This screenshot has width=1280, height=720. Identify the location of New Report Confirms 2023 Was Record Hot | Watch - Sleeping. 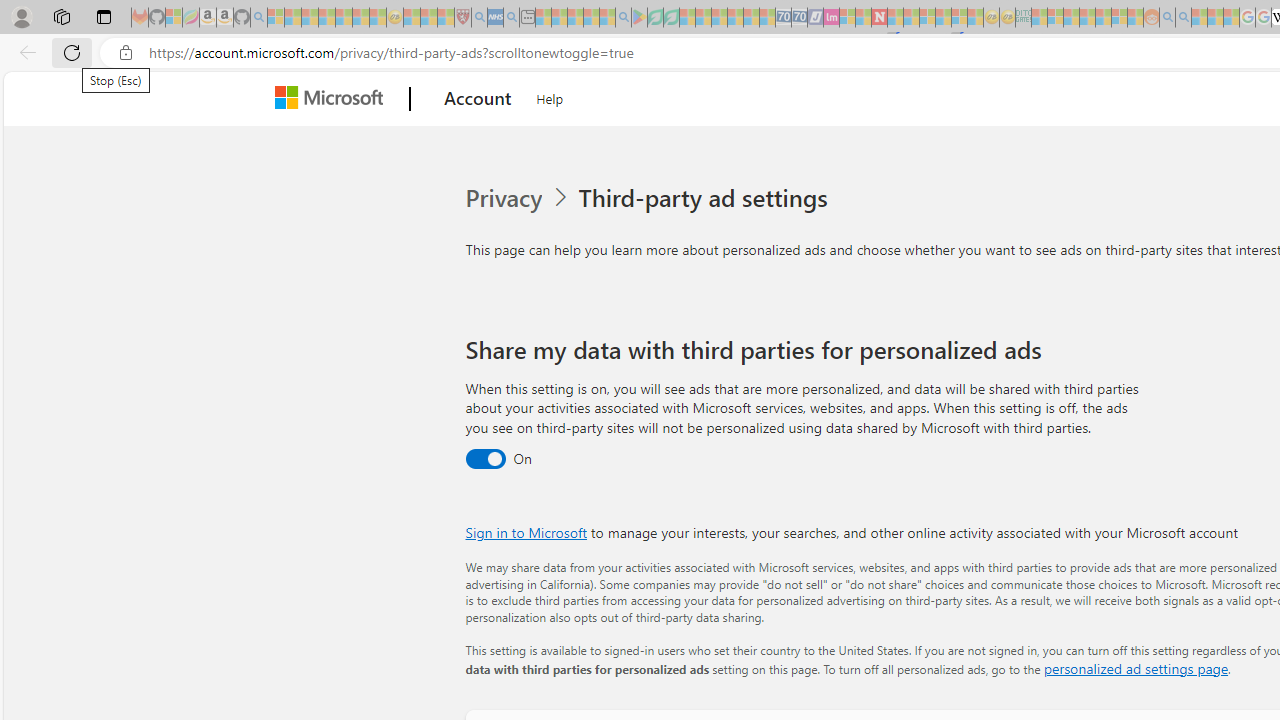
(343, 18).